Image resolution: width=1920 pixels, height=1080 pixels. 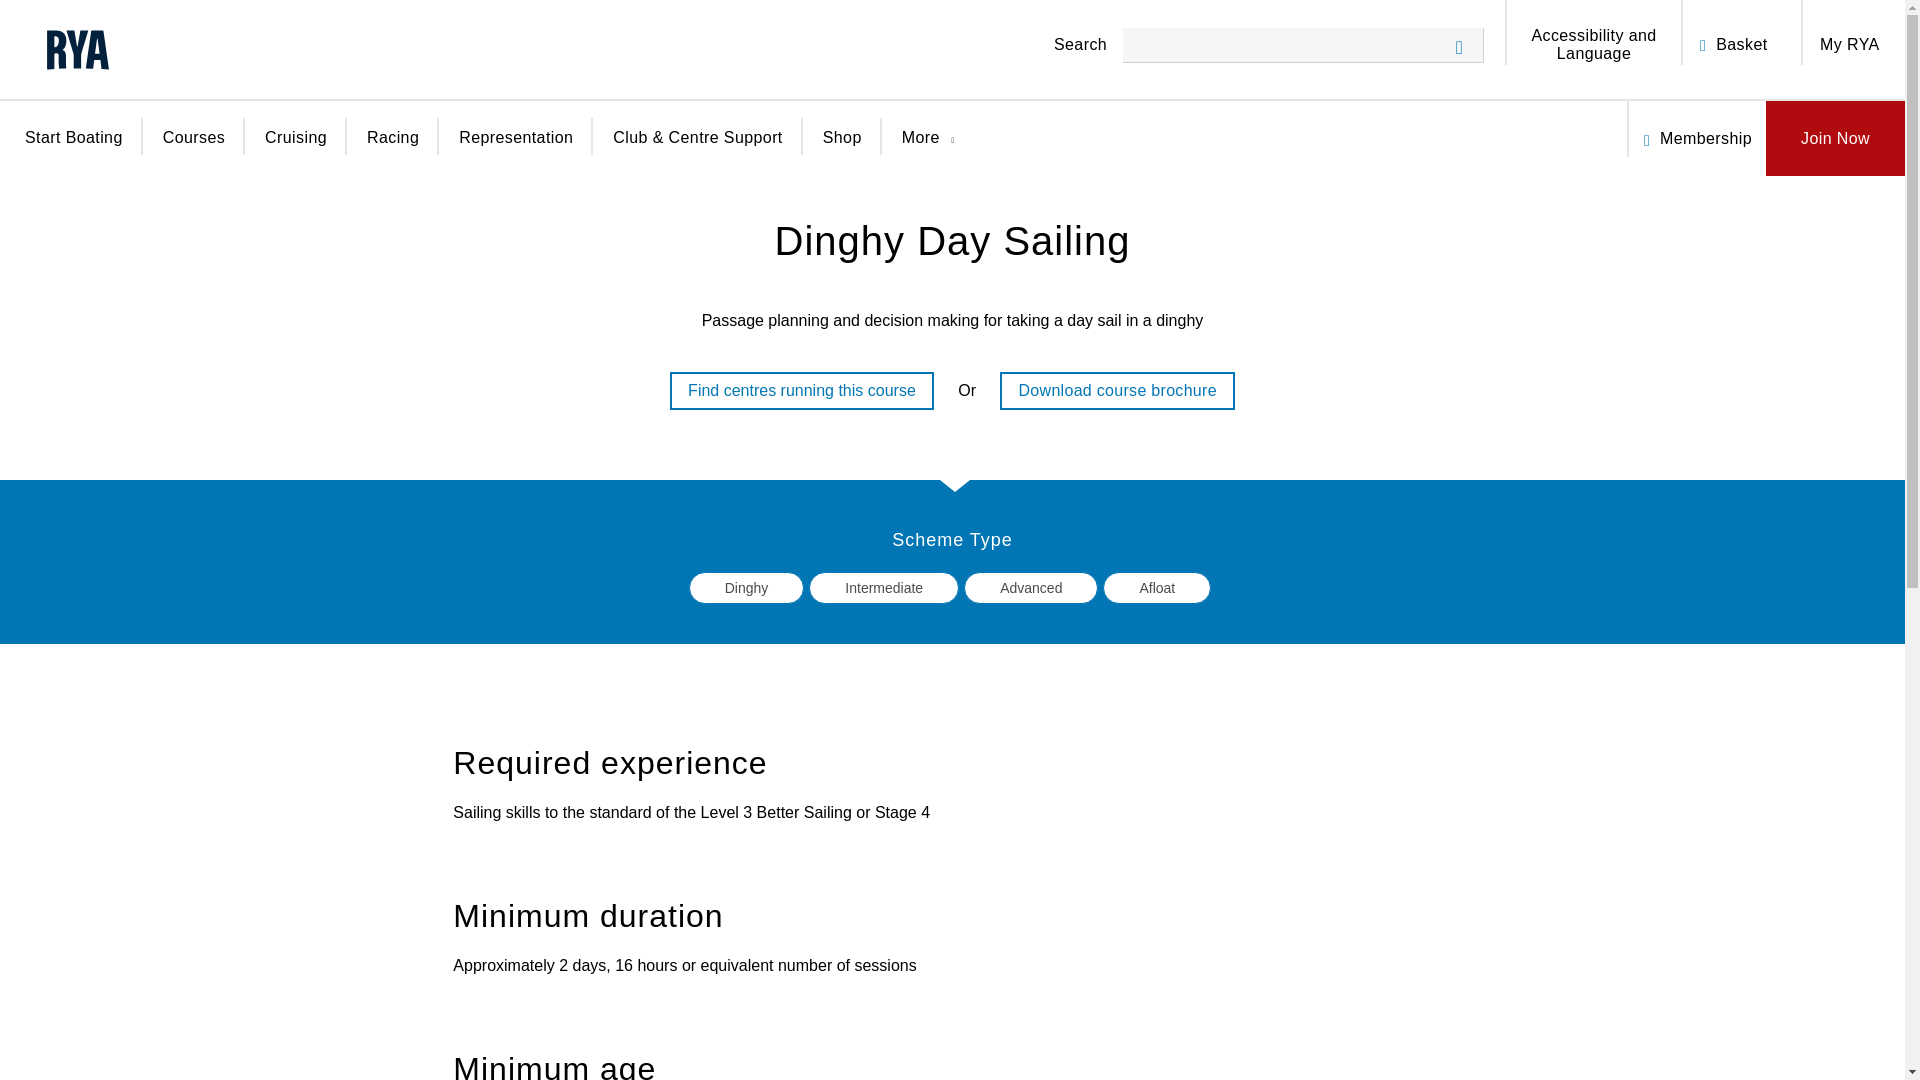 I want to click on Start Boating, so click(x=73, y=150).